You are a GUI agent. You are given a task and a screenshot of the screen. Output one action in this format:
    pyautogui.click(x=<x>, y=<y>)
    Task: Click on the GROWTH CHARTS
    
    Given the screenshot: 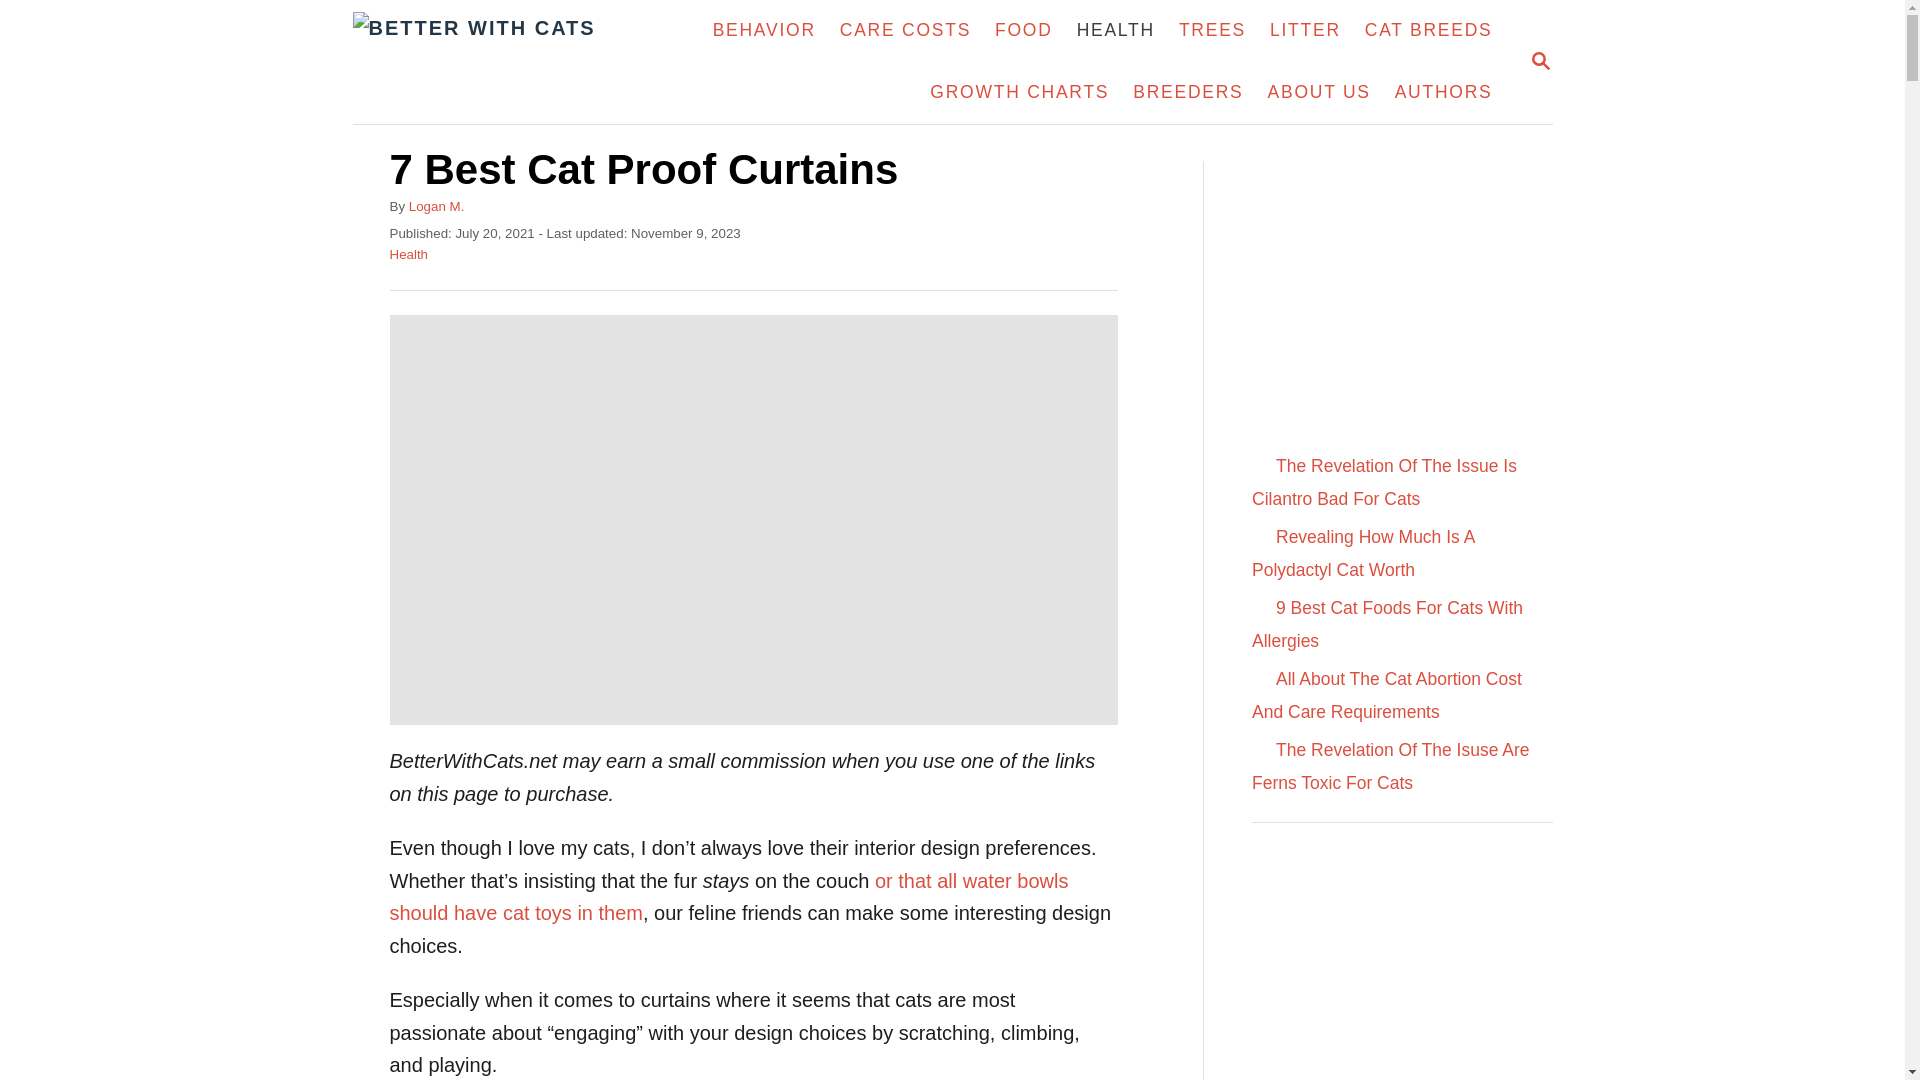 What is the action you would take?
    pyautogui.click(x=1019, y=92)
    